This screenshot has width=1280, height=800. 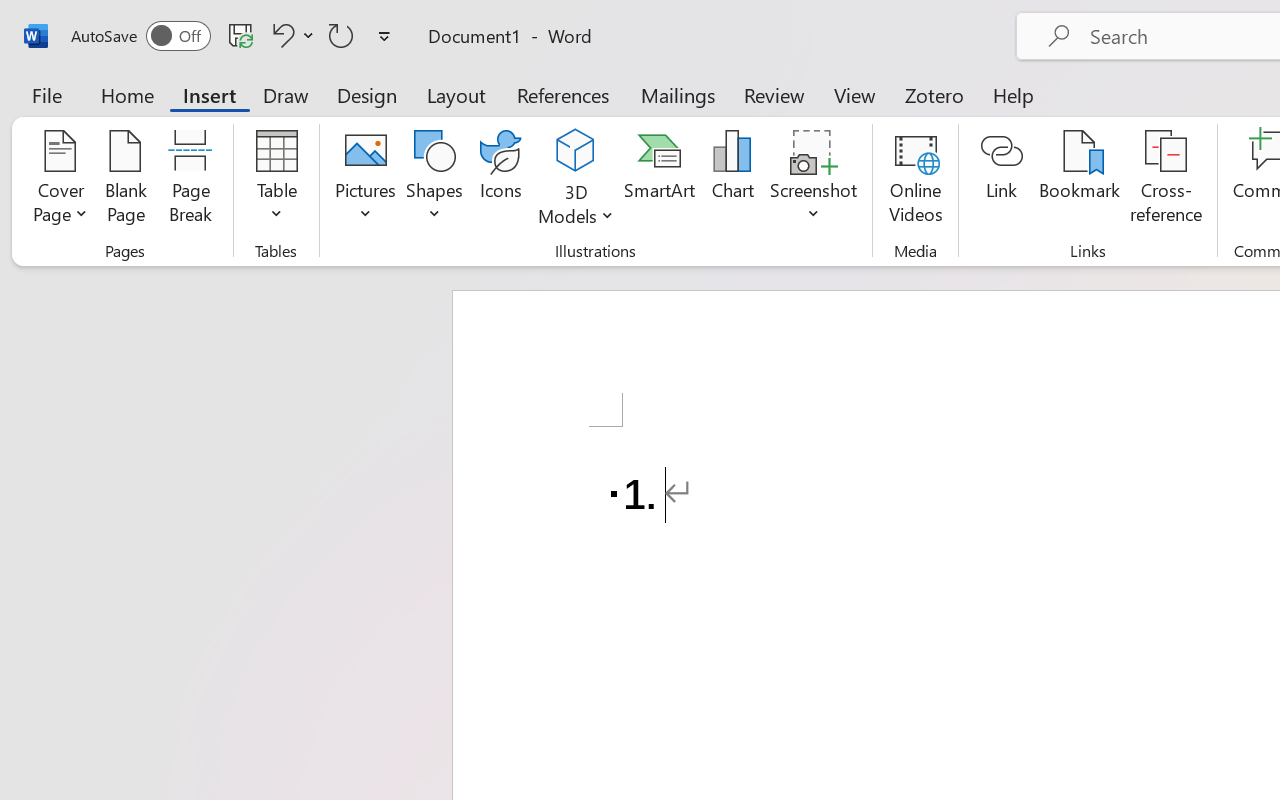 I want to click on SmartArt..., so click(x=659, y=180).